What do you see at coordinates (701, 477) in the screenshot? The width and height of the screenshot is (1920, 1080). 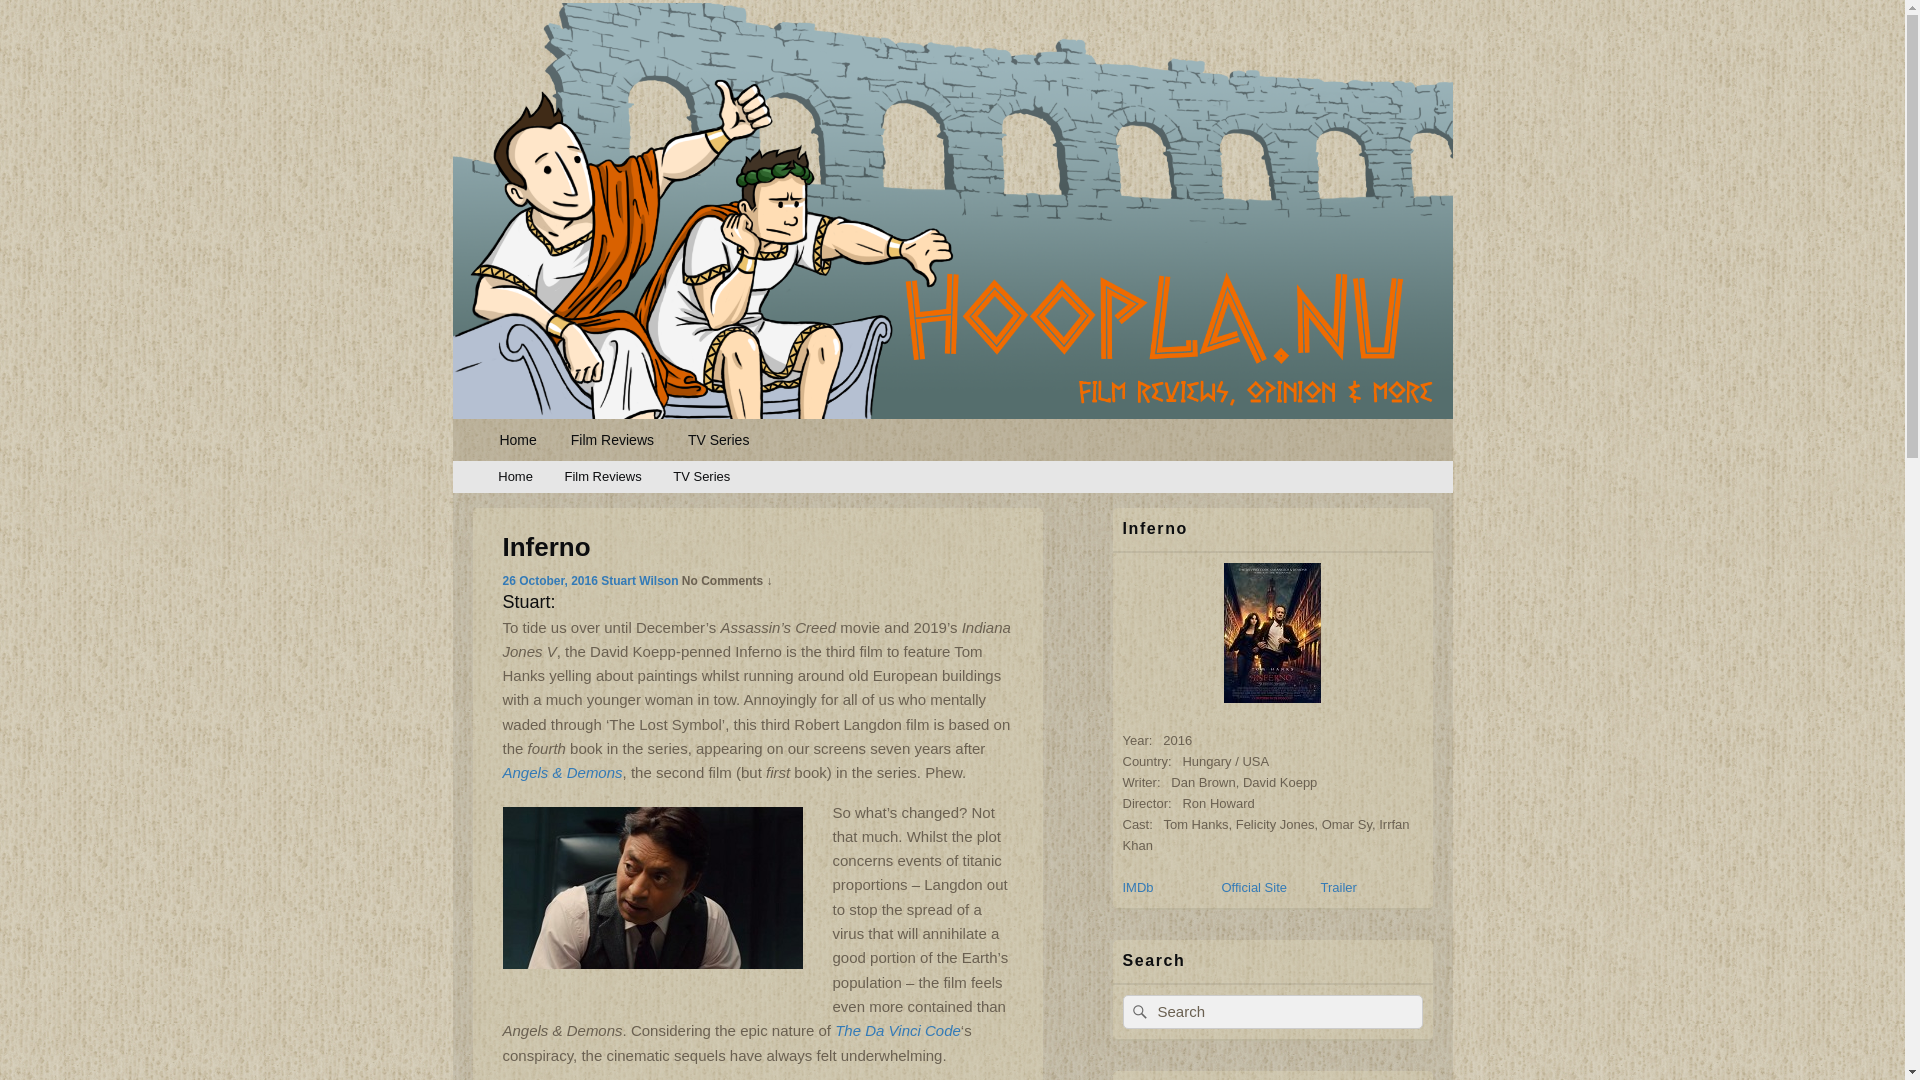 I see `TV Series` at bounding box center [701, 477].